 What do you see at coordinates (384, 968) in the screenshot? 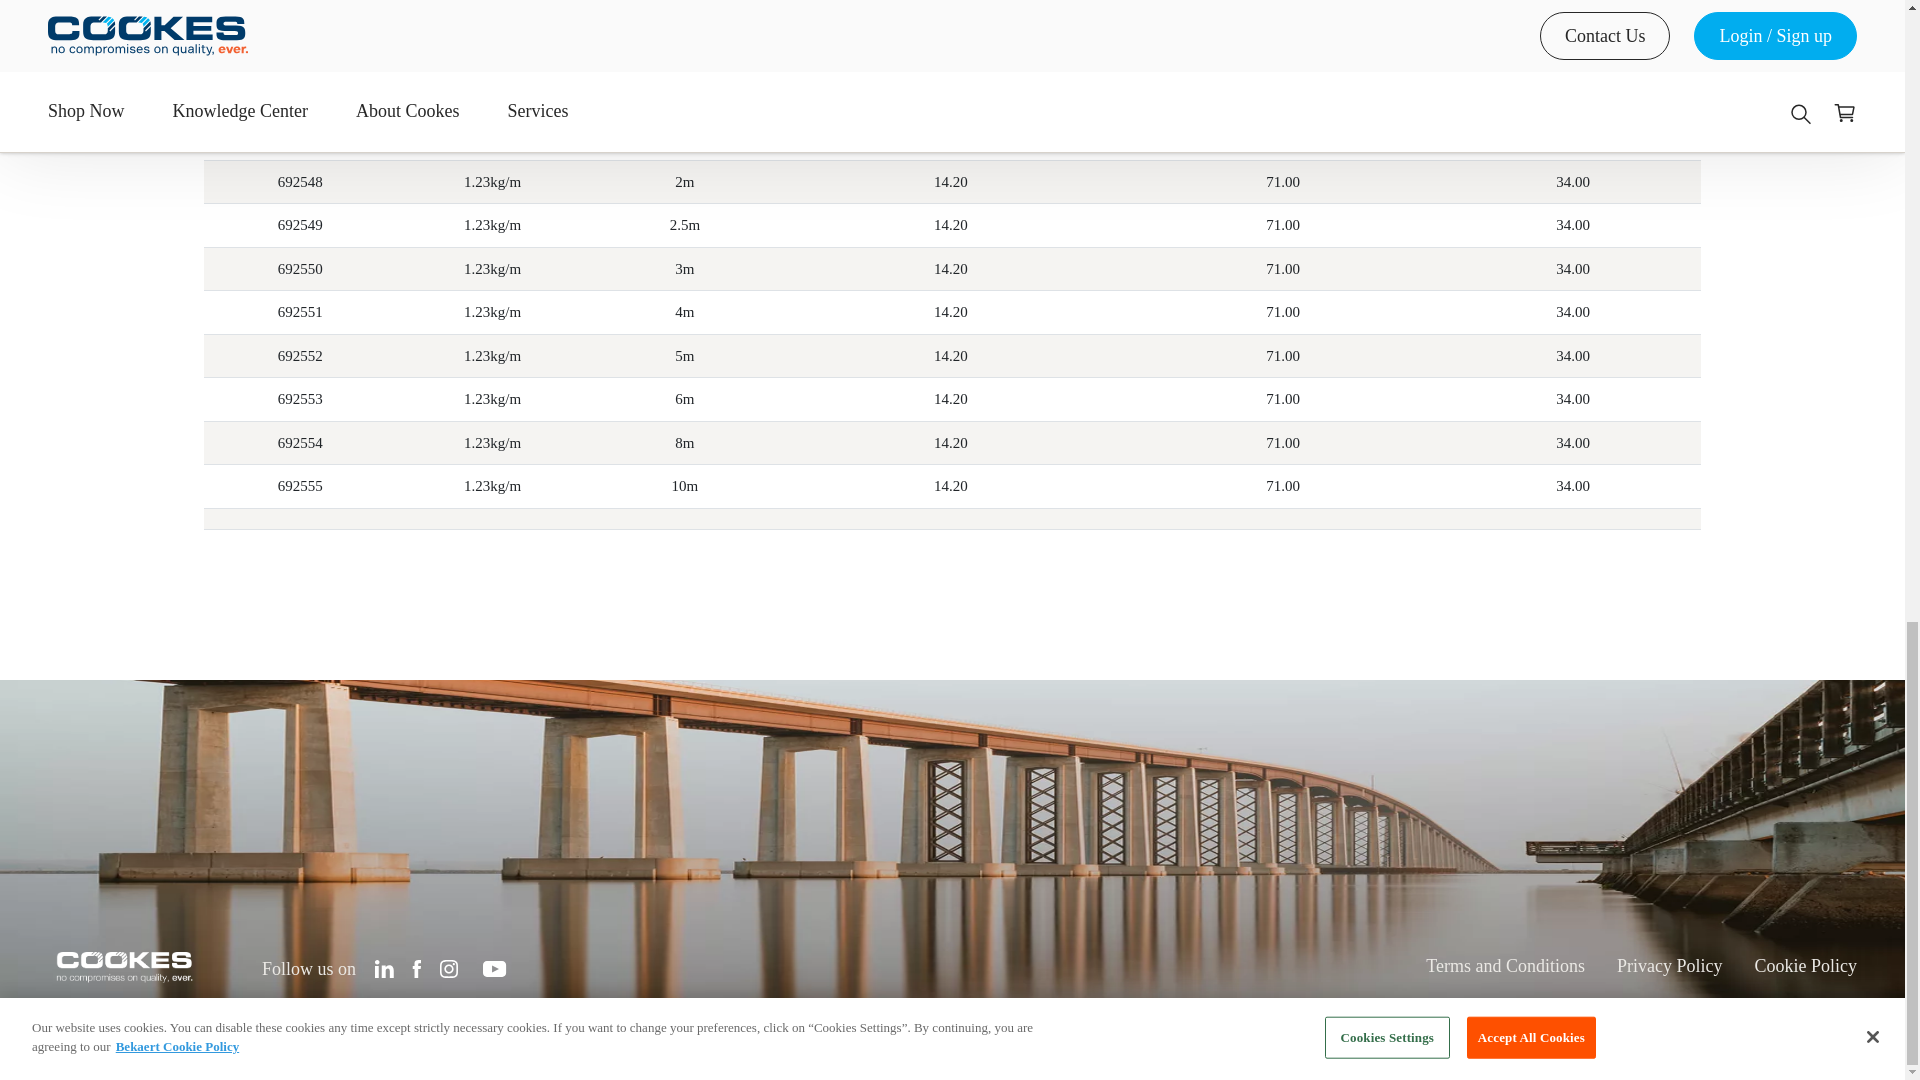
I see `Linkedin` at bounding box center [384, 968].